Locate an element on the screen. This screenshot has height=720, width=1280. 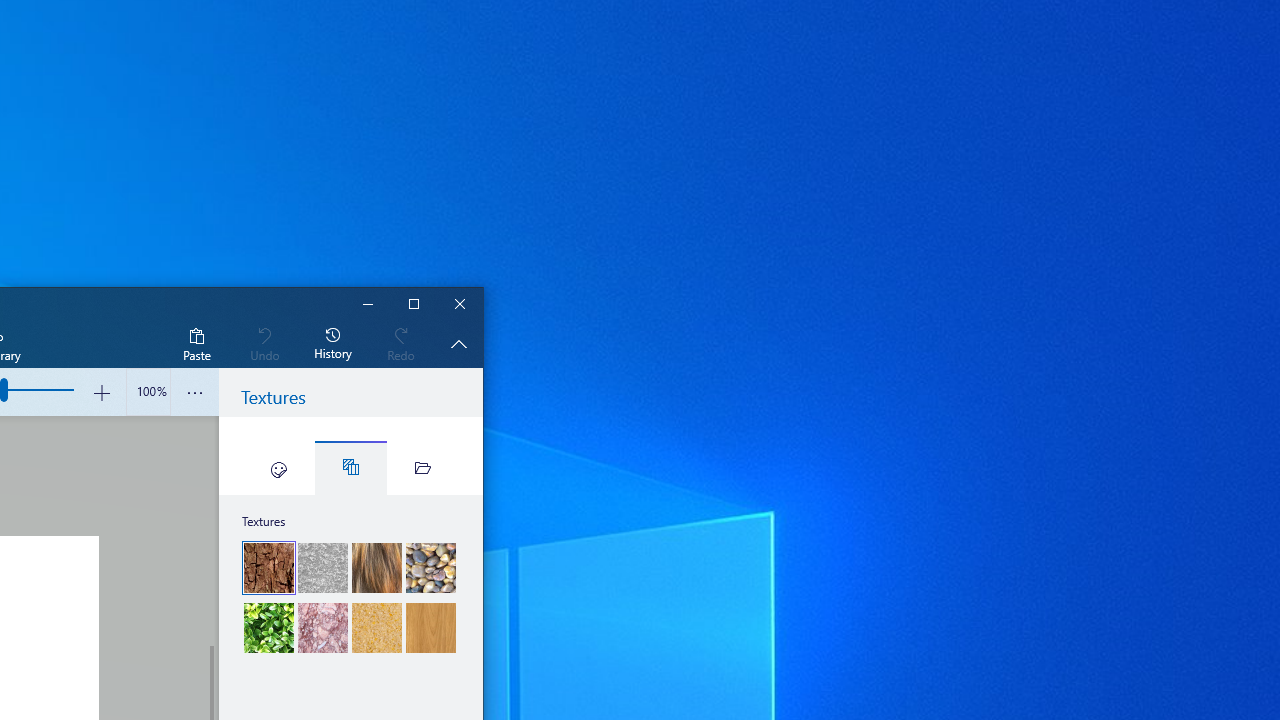
Textures is located at coordinates (350, 468).